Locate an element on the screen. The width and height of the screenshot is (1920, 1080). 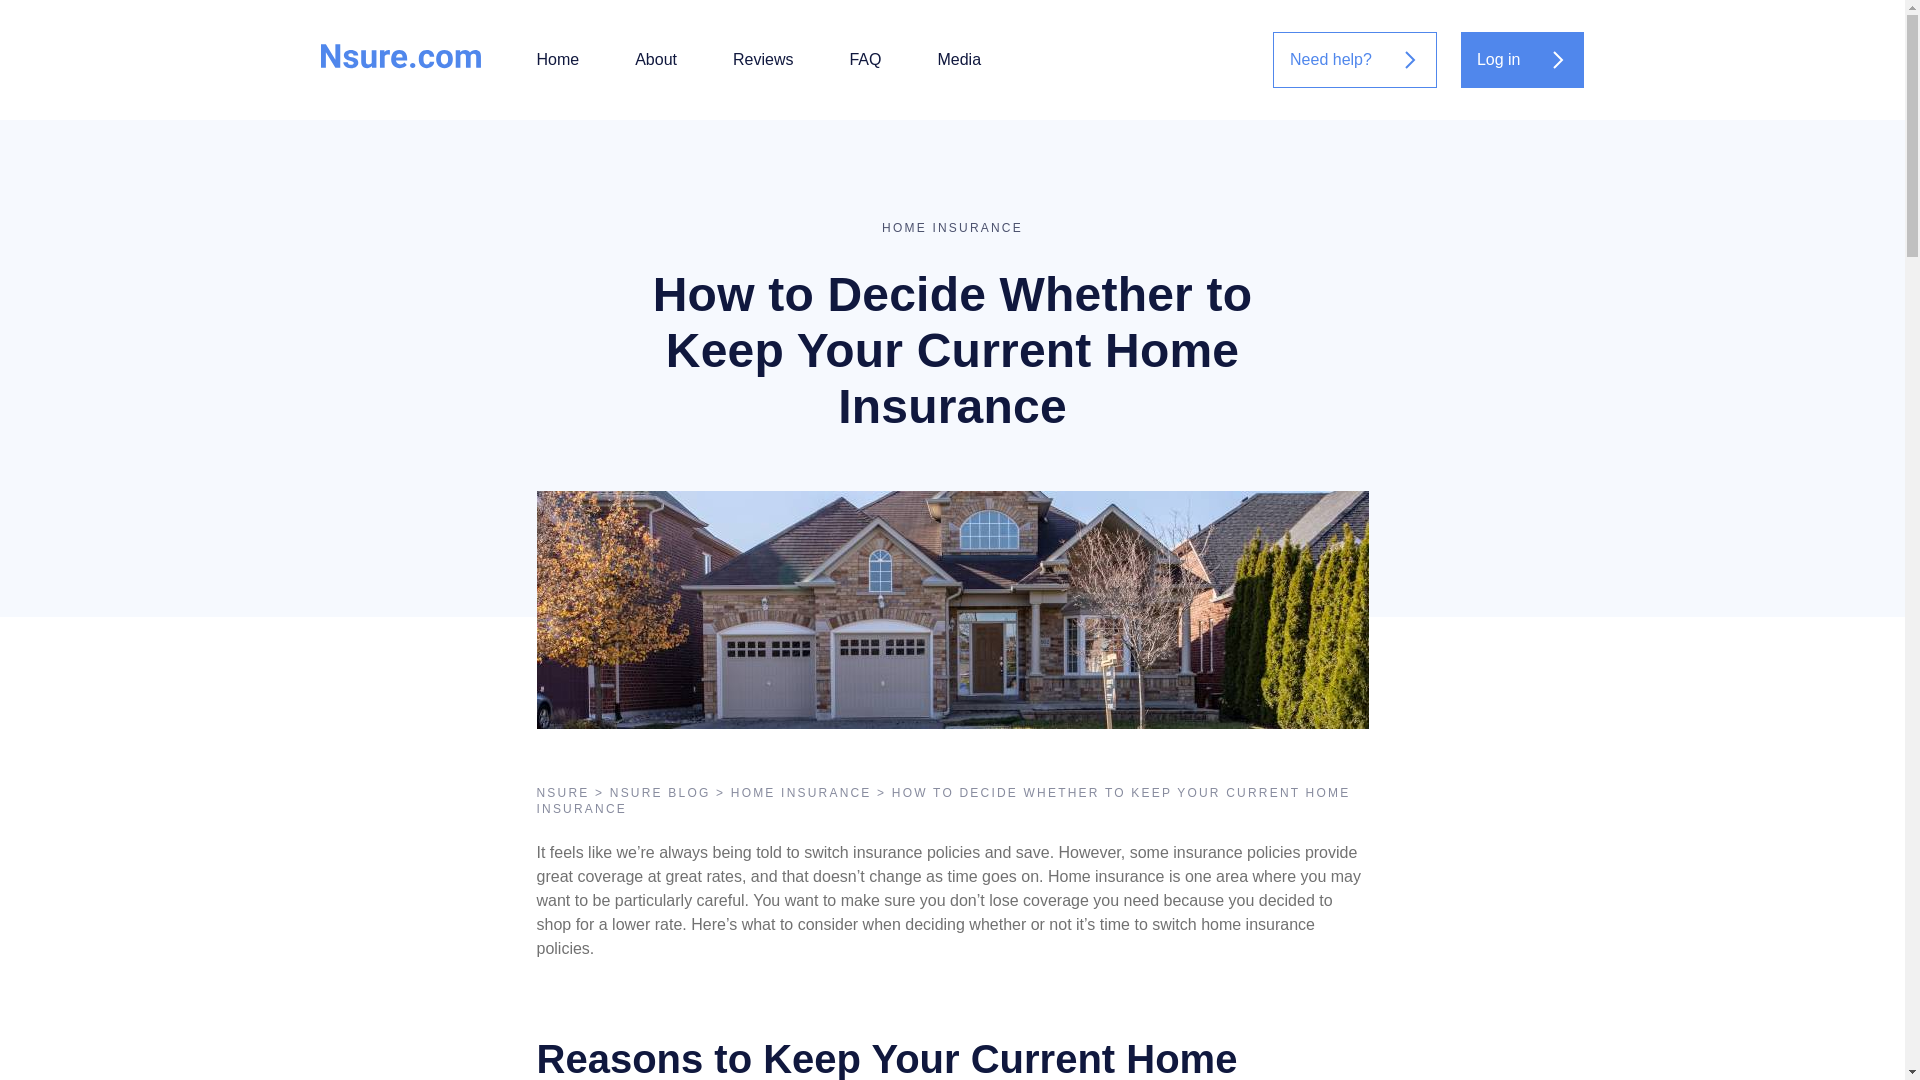
HOME INSURANCE is located at coordinates (801, 793).